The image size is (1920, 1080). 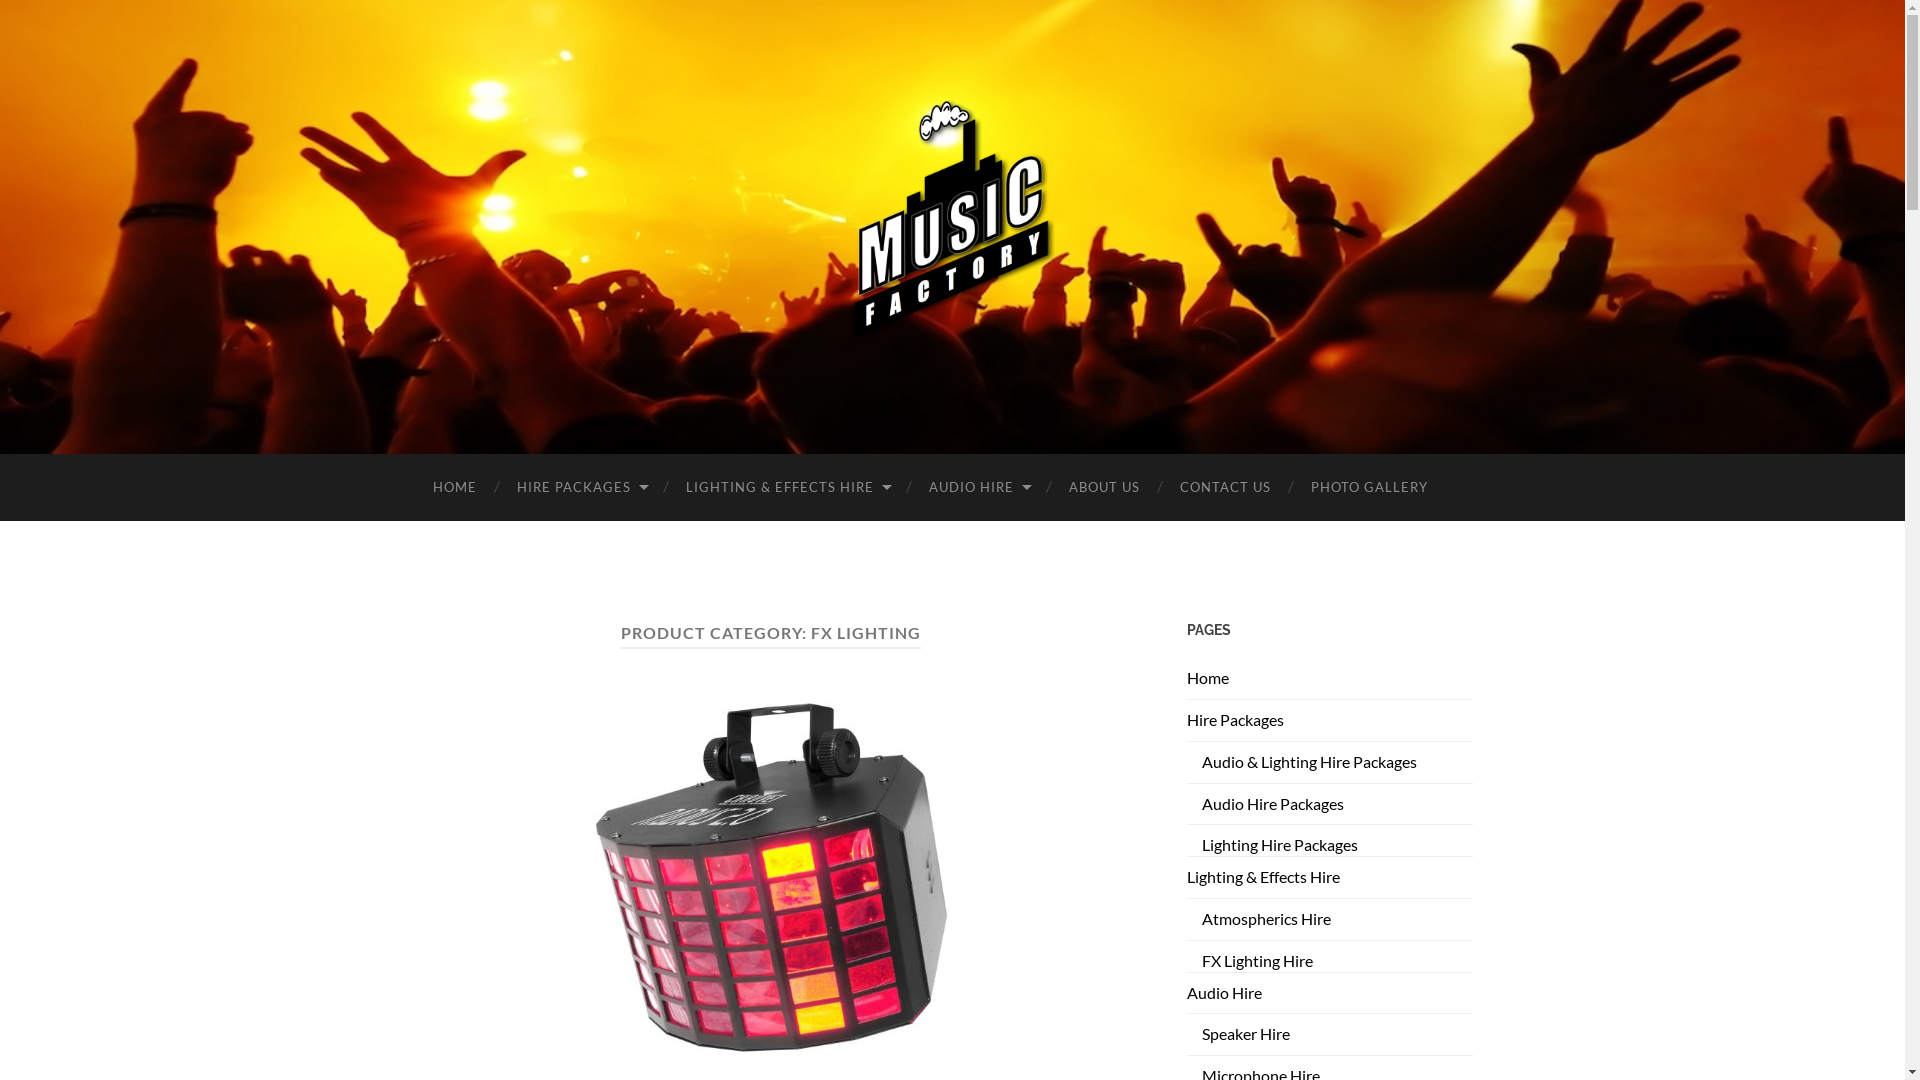 What do you see at coordinates (1368, 488) in the screenshot?
I see `PHOTO GALLERY` at bounding box center [1368, 488].